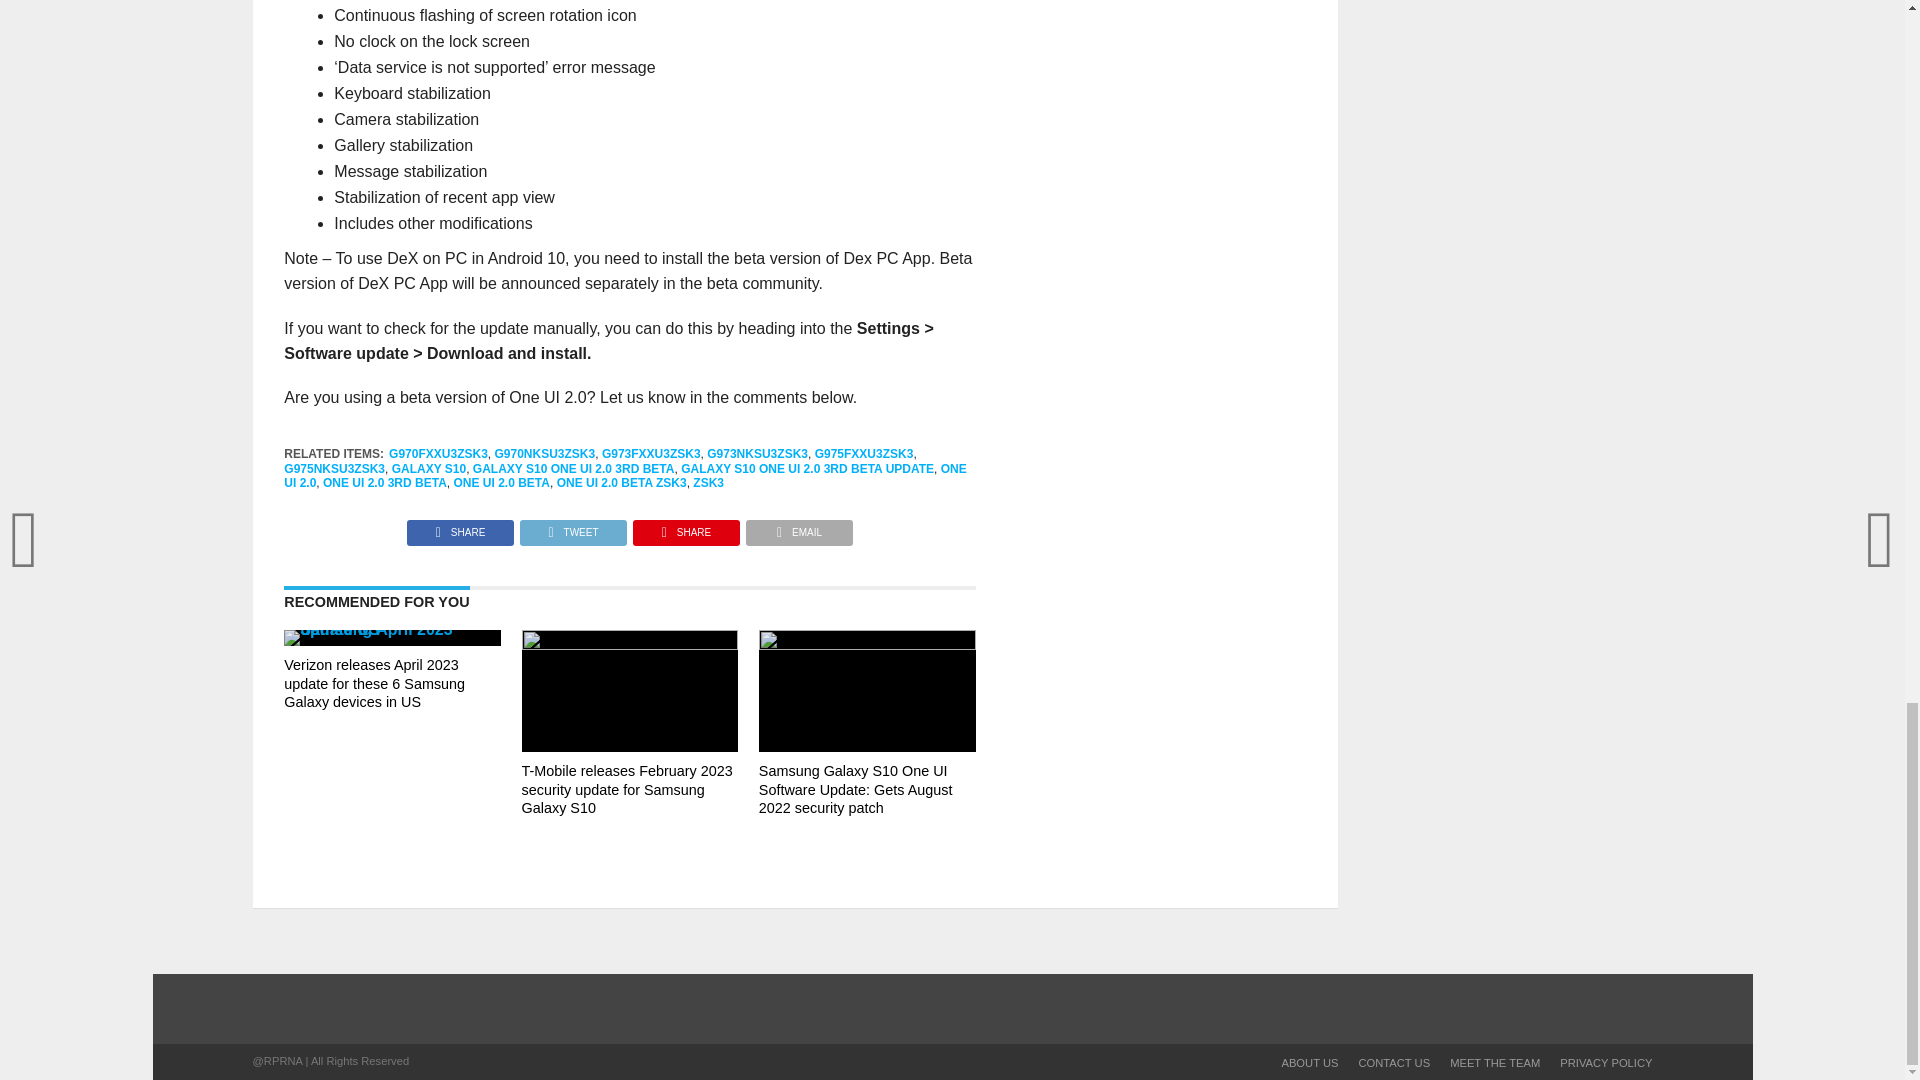  Describe the element at coordinates (572, 527) in the screenshot. I see `Tweet This Post` at that location.